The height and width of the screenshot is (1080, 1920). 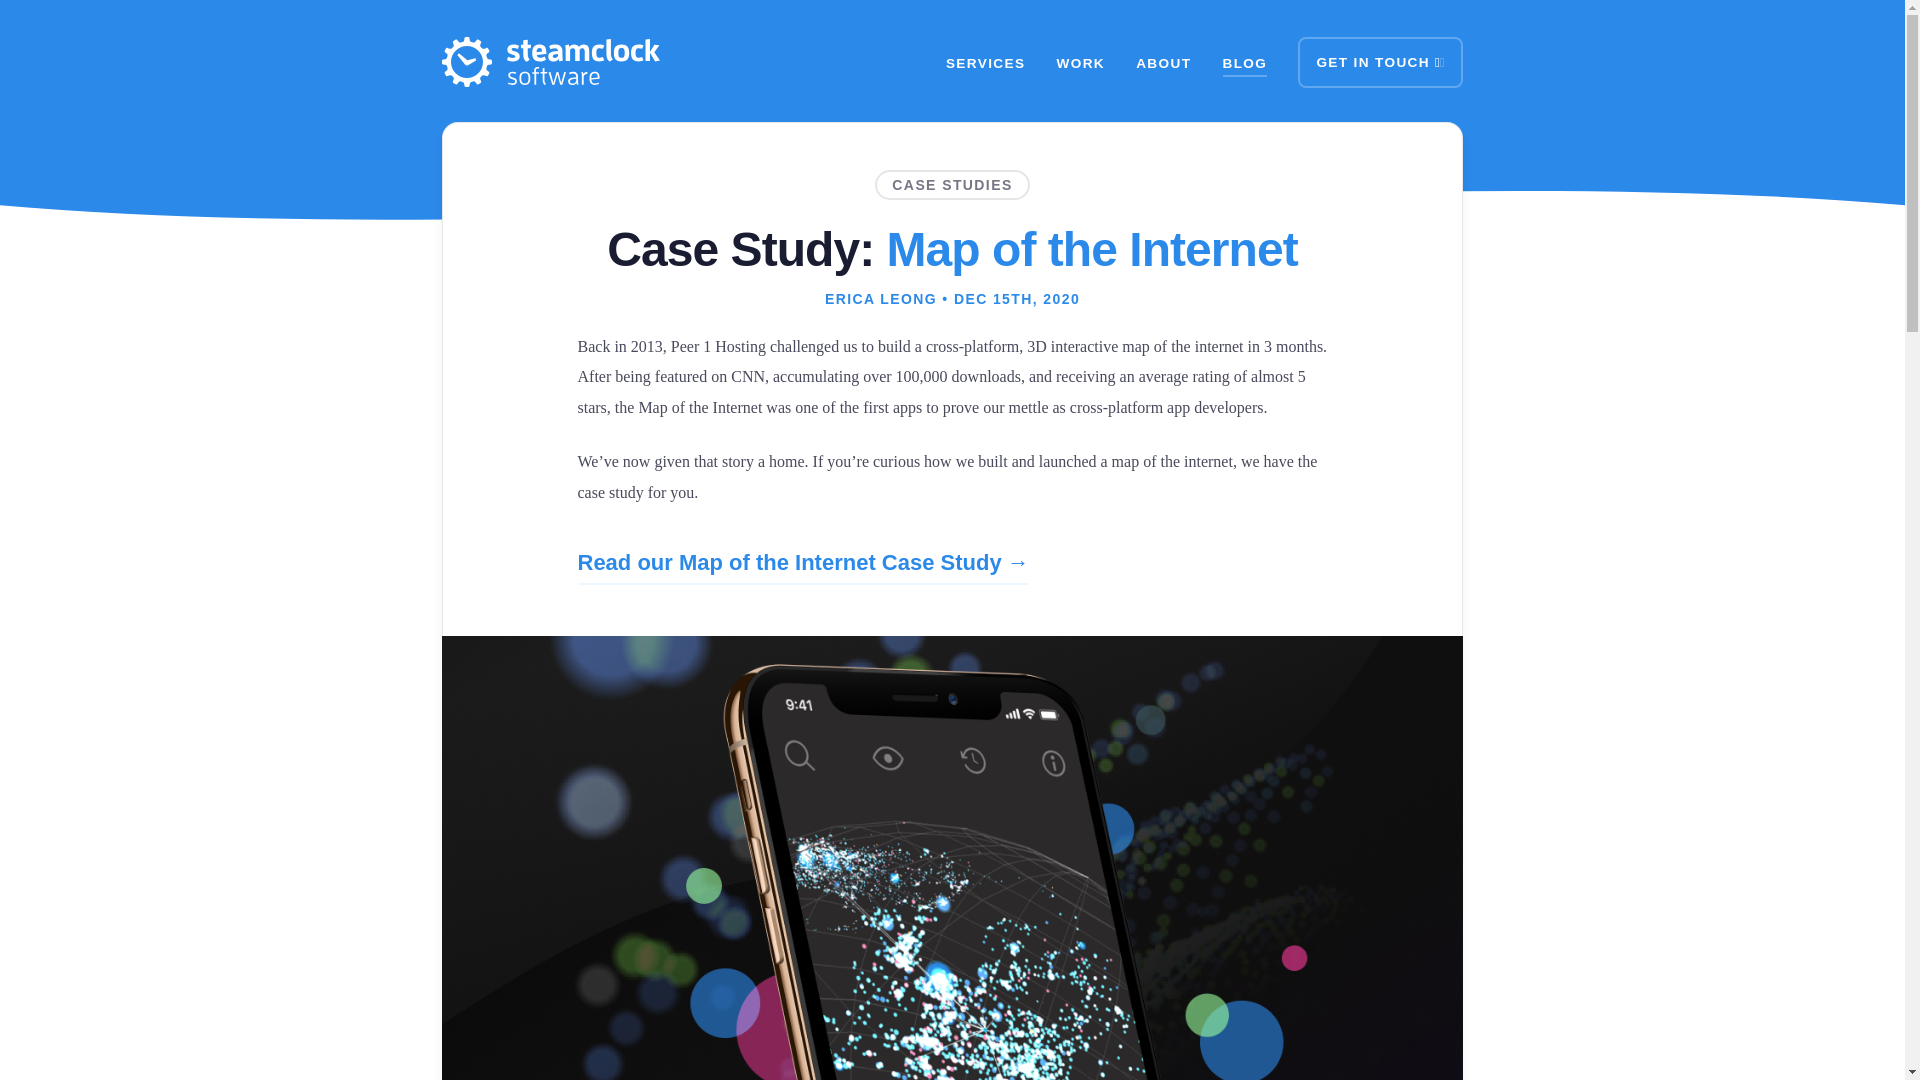 What do you see at coordinates (1163, 62) in the screenshot?
I see `ABOUT` at bounding box center [1163, 62].